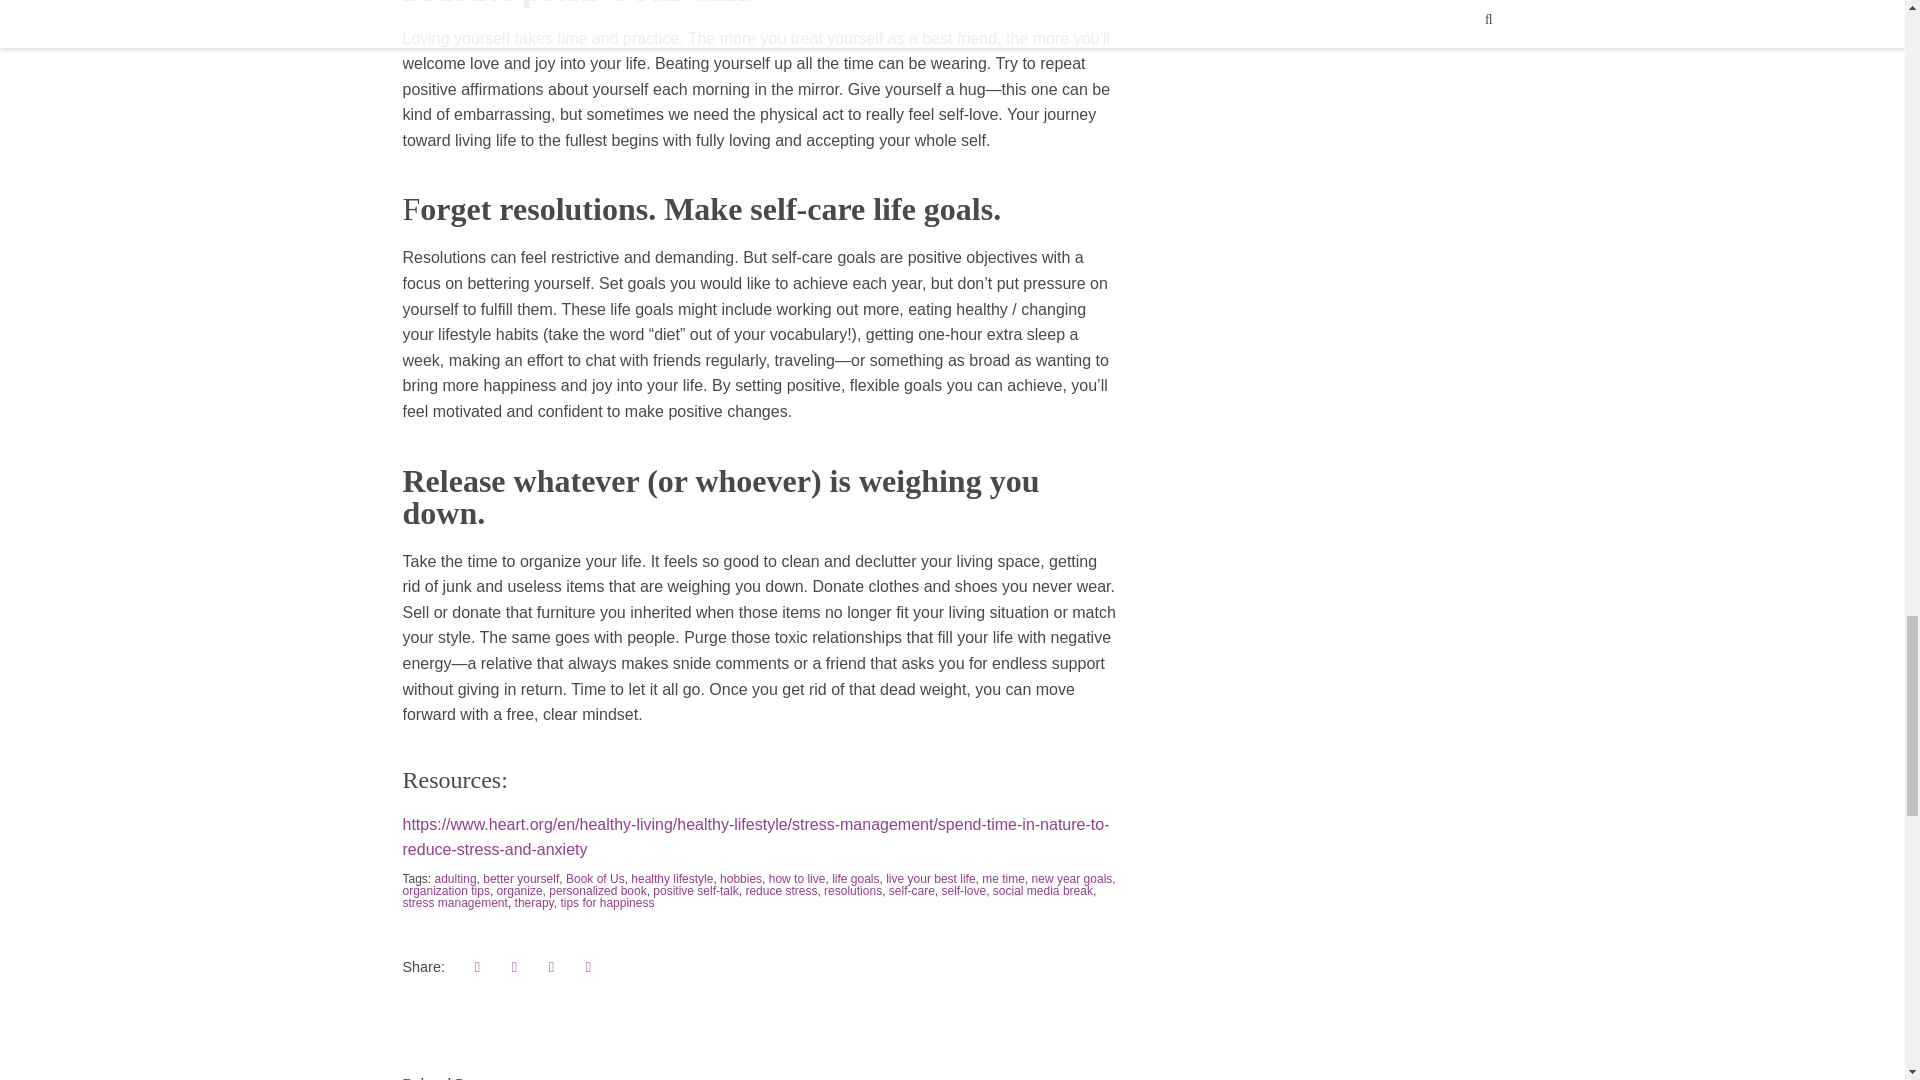 The height and width of the screenshot is (1080, 1920). I want to click on social media break, so click(1042, 890).